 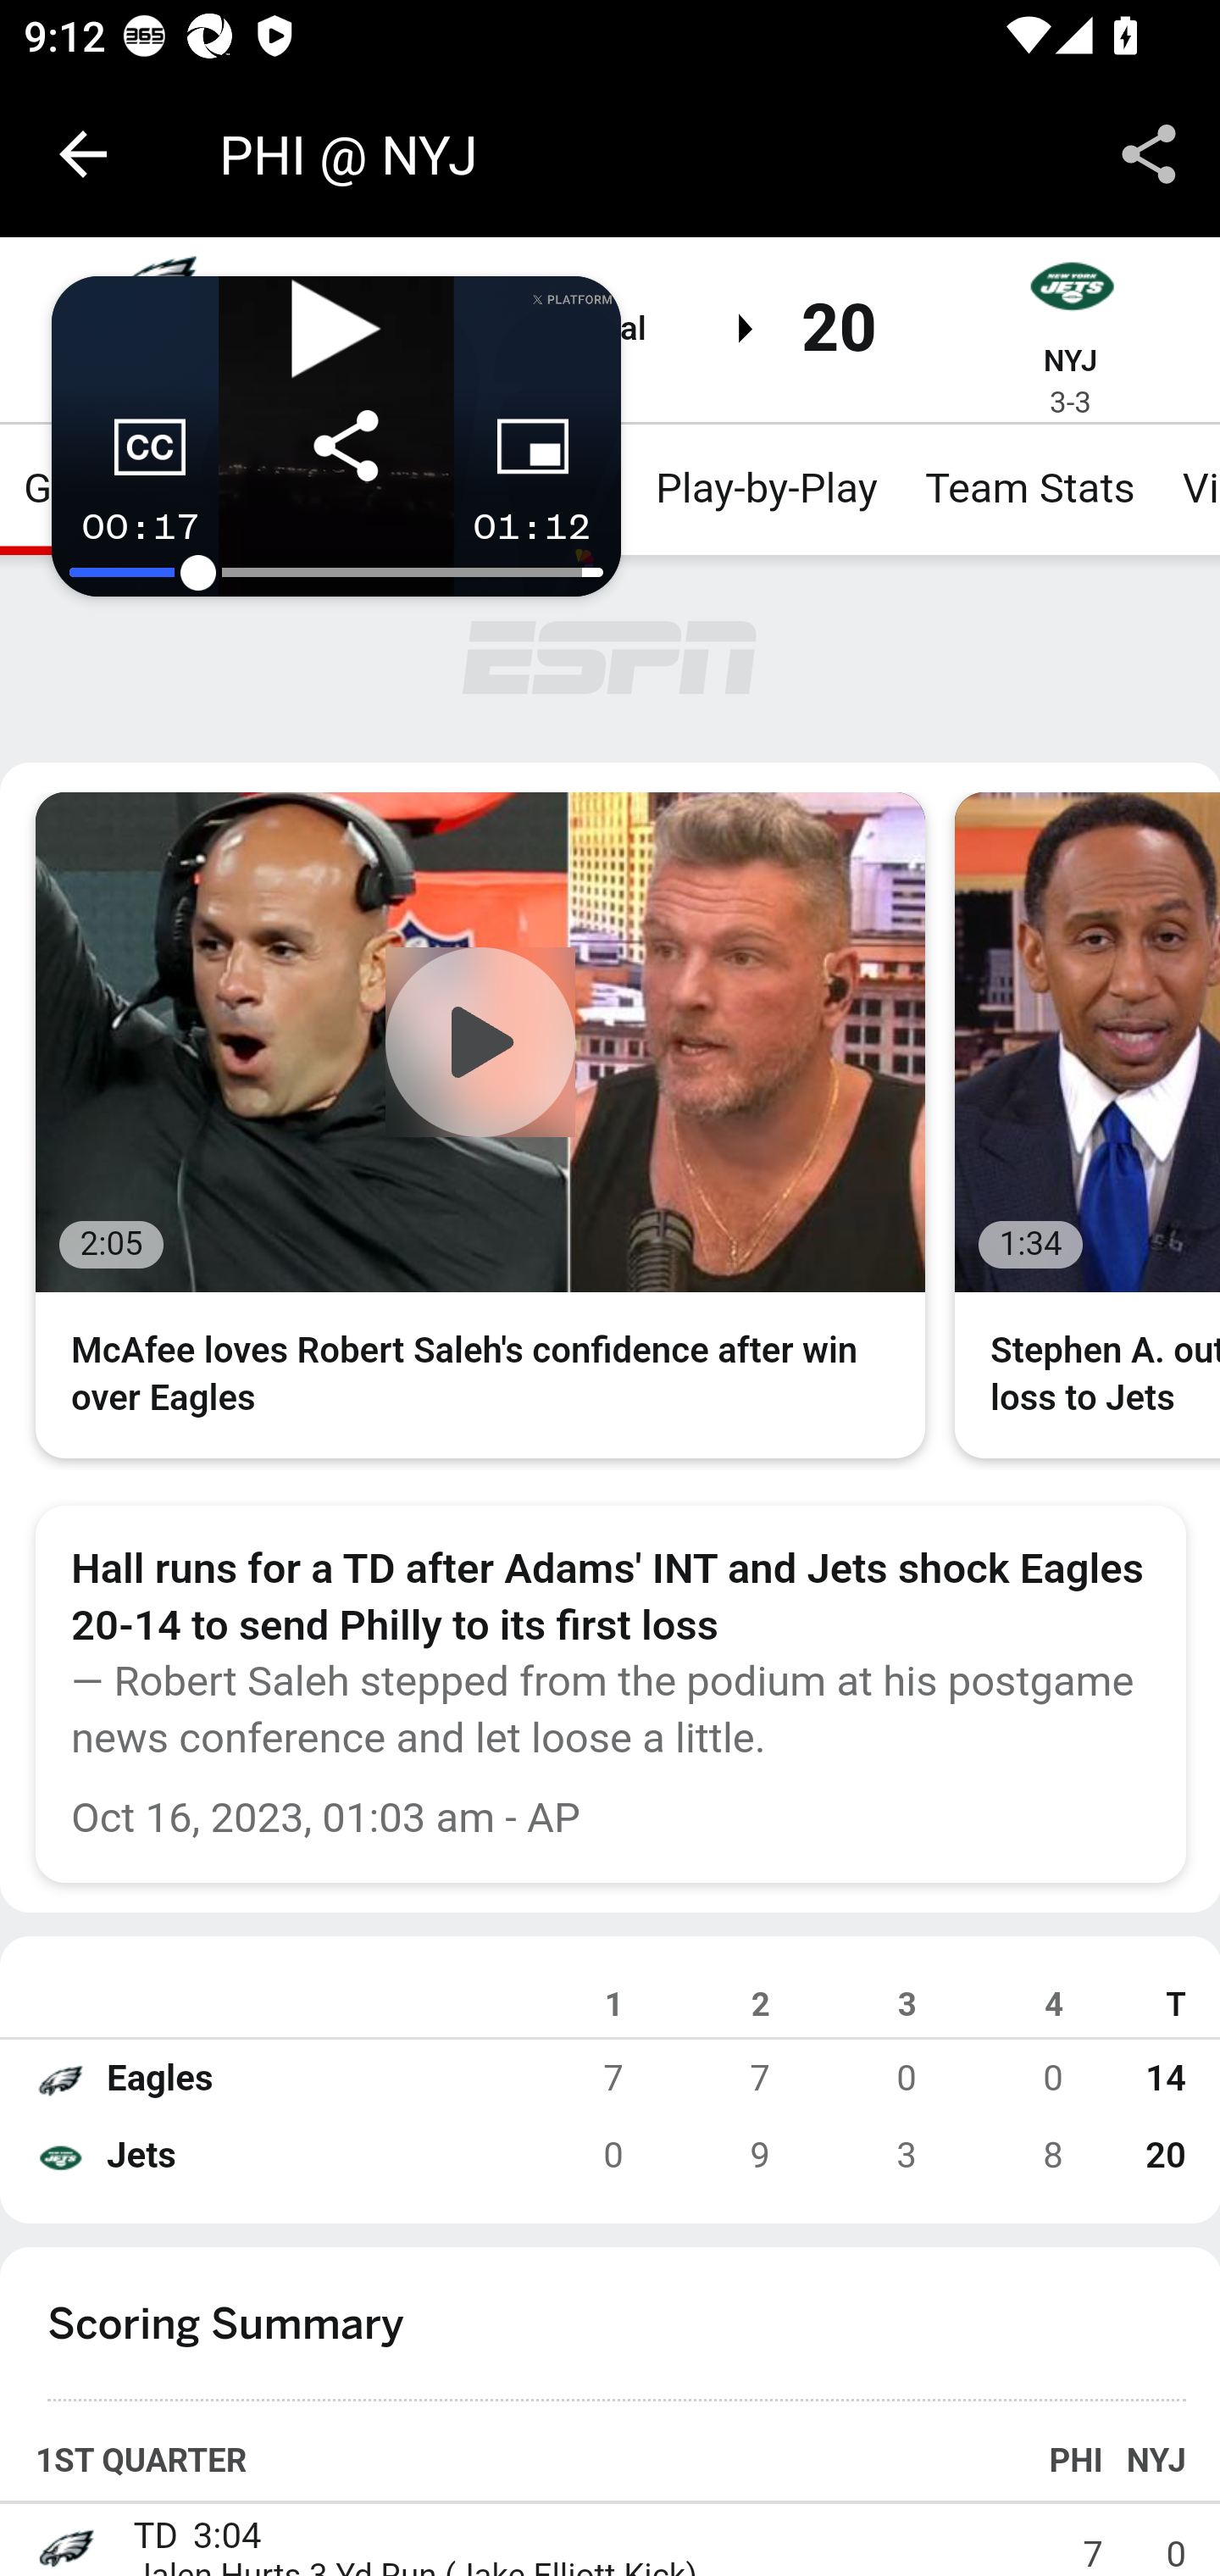 I want to click on Philadelphia Eagles, so click(x=64, y=2545).